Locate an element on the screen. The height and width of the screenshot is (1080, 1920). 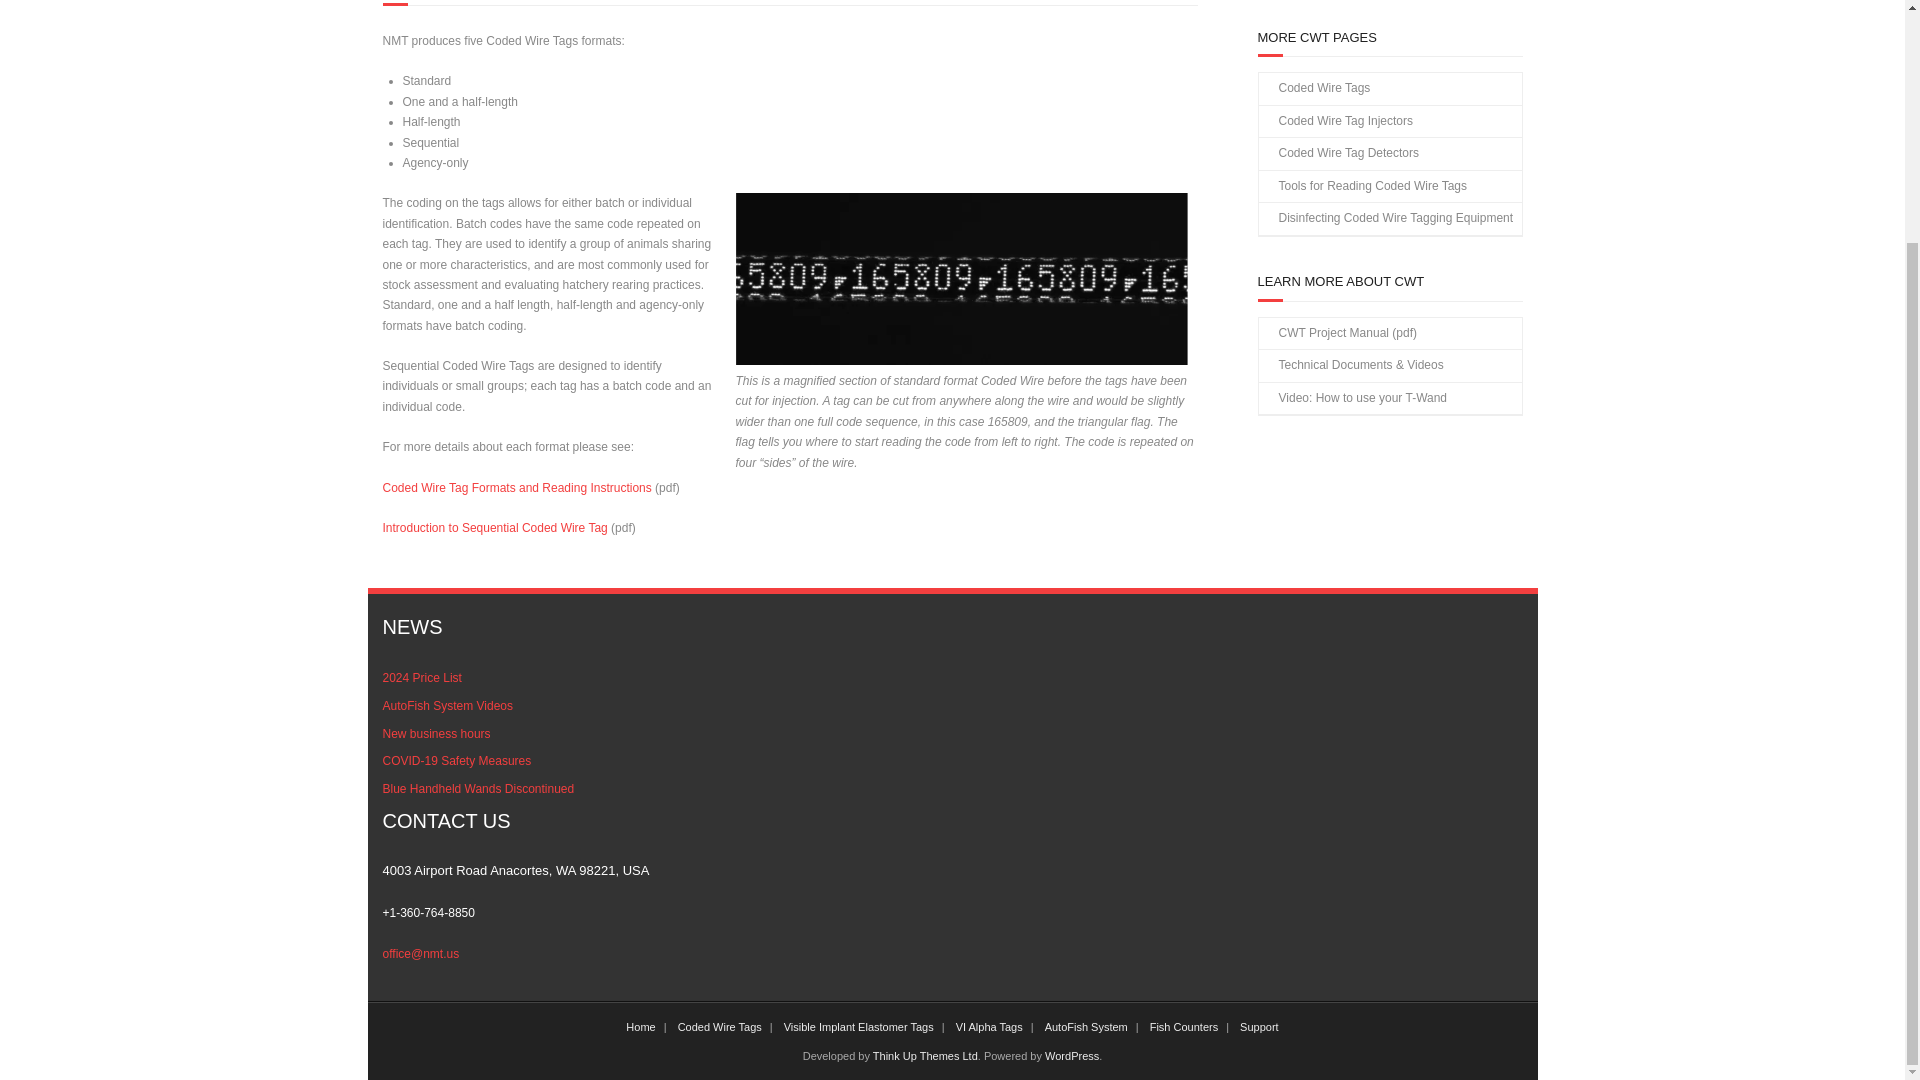
Introduction to Sequential Coded Wire Tag is located at coordinates (494, 527).